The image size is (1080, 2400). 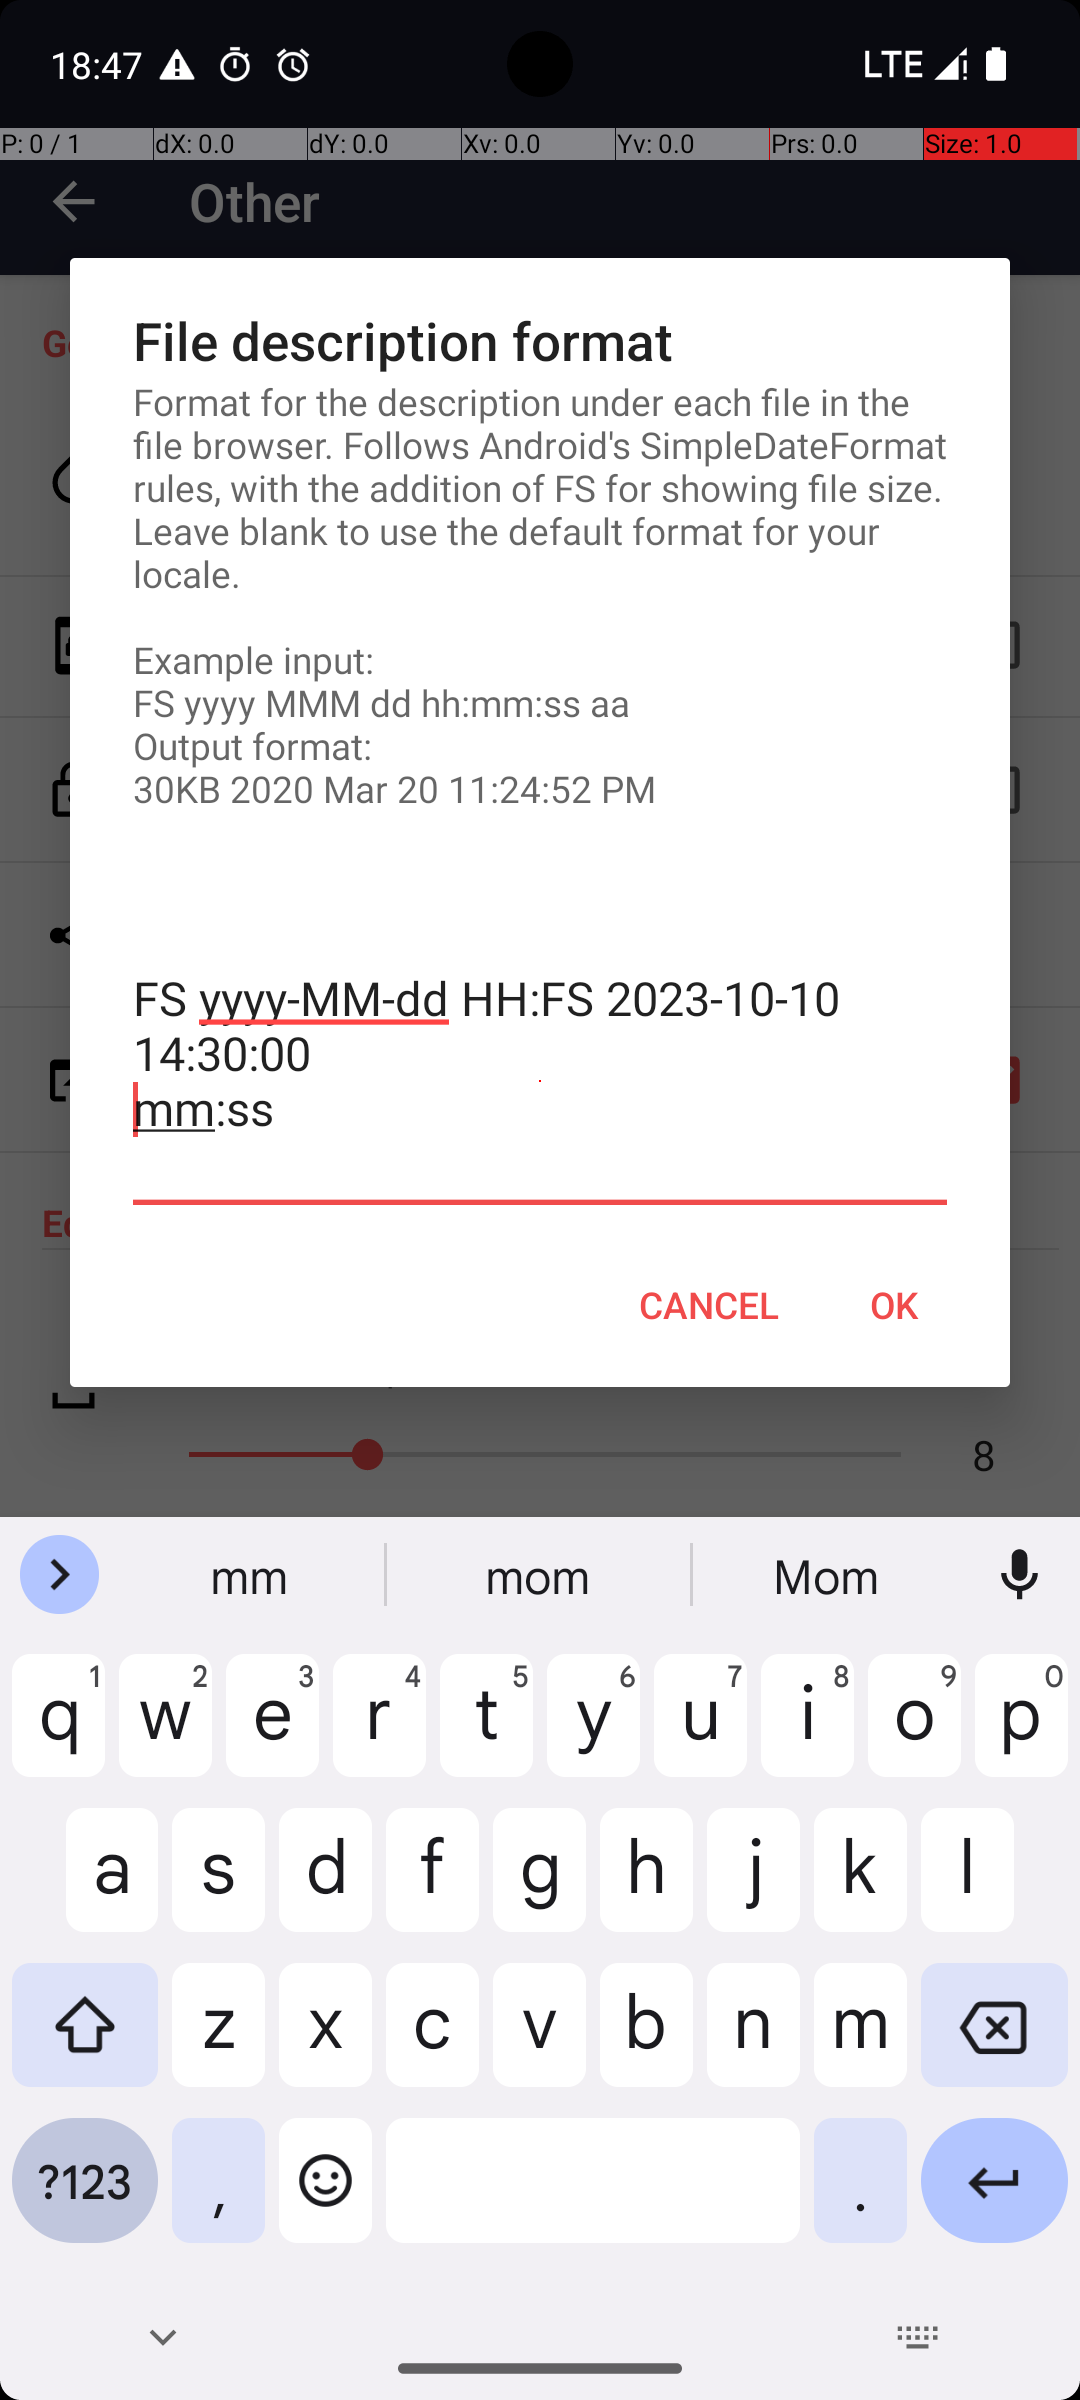 I want to click on Mom, so click(x=829, y=1575).